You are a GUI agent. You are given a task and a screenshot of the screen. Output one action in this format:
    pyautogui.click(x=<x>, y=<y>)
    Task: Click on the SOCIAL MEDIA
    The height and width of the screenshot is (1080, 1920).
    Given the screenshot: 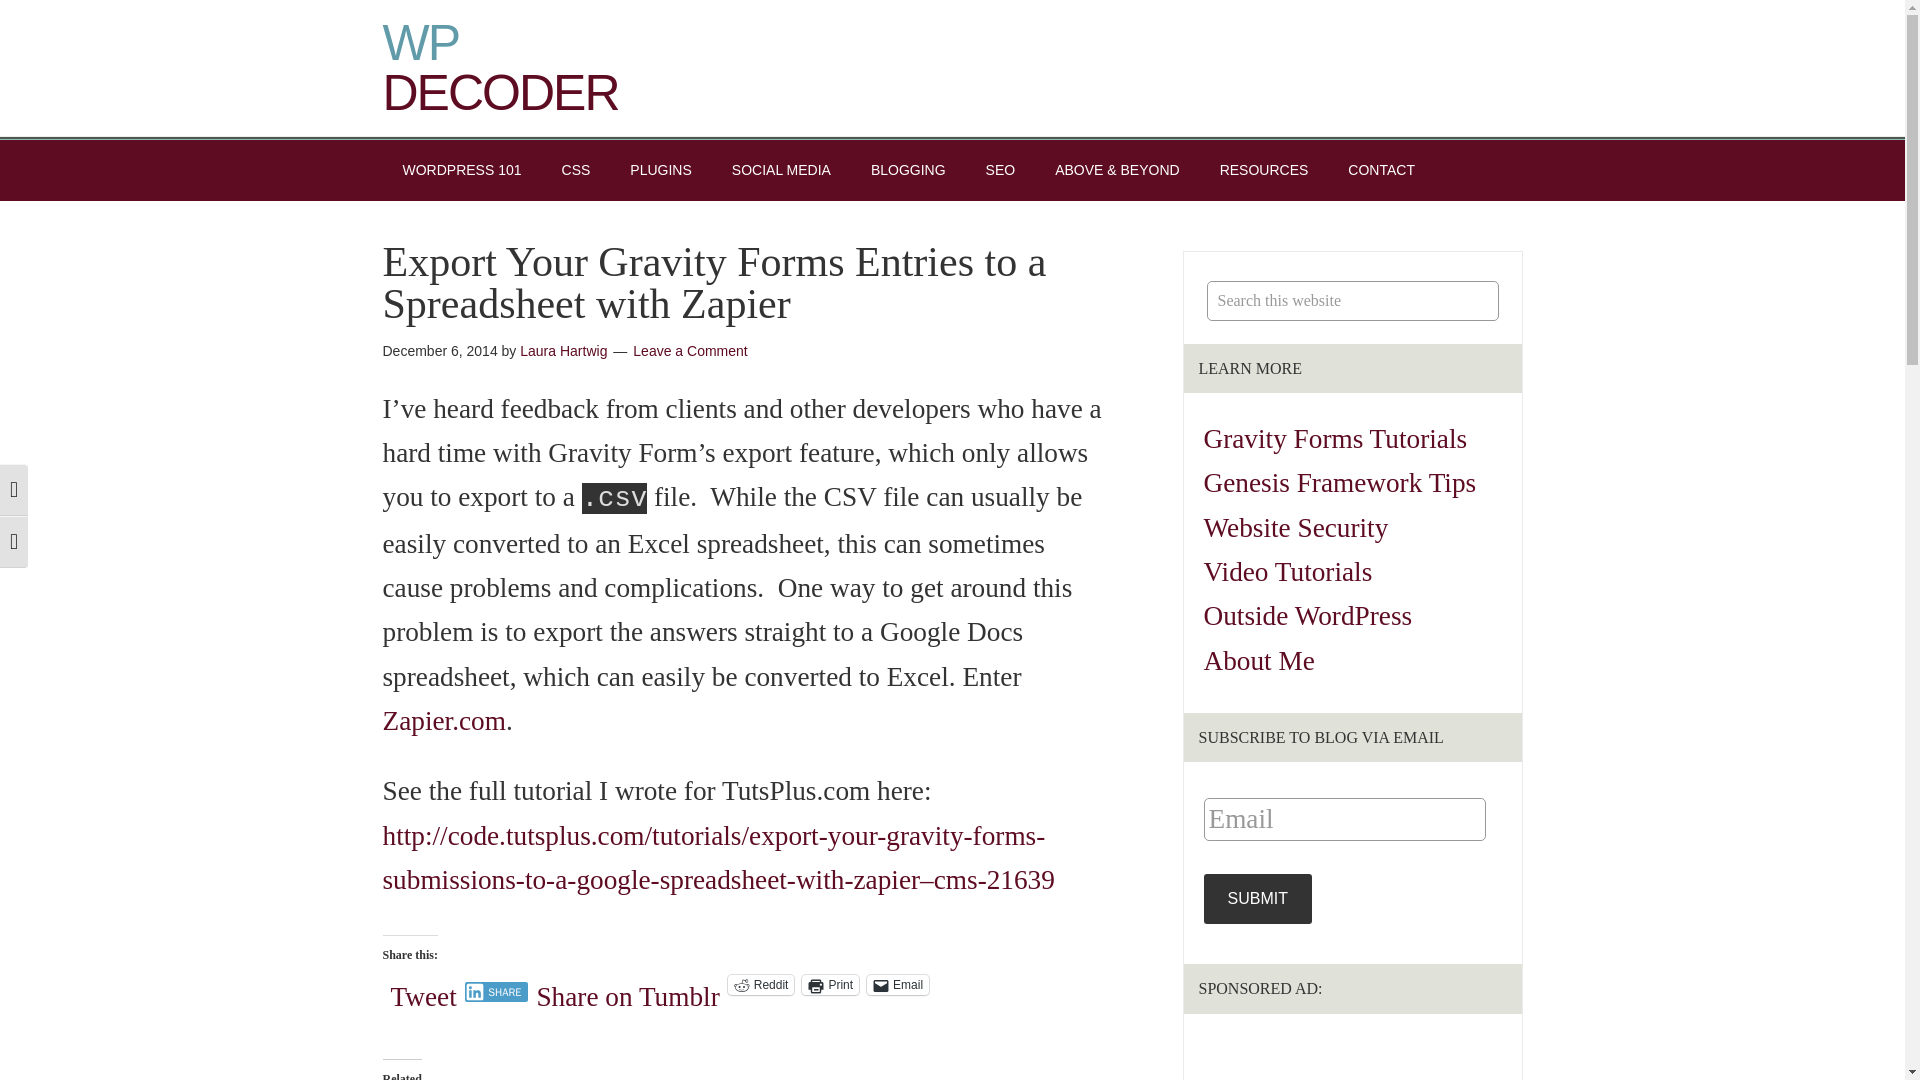 What is the action you would take?
    pyautogui.click(x=781, y=170)
    